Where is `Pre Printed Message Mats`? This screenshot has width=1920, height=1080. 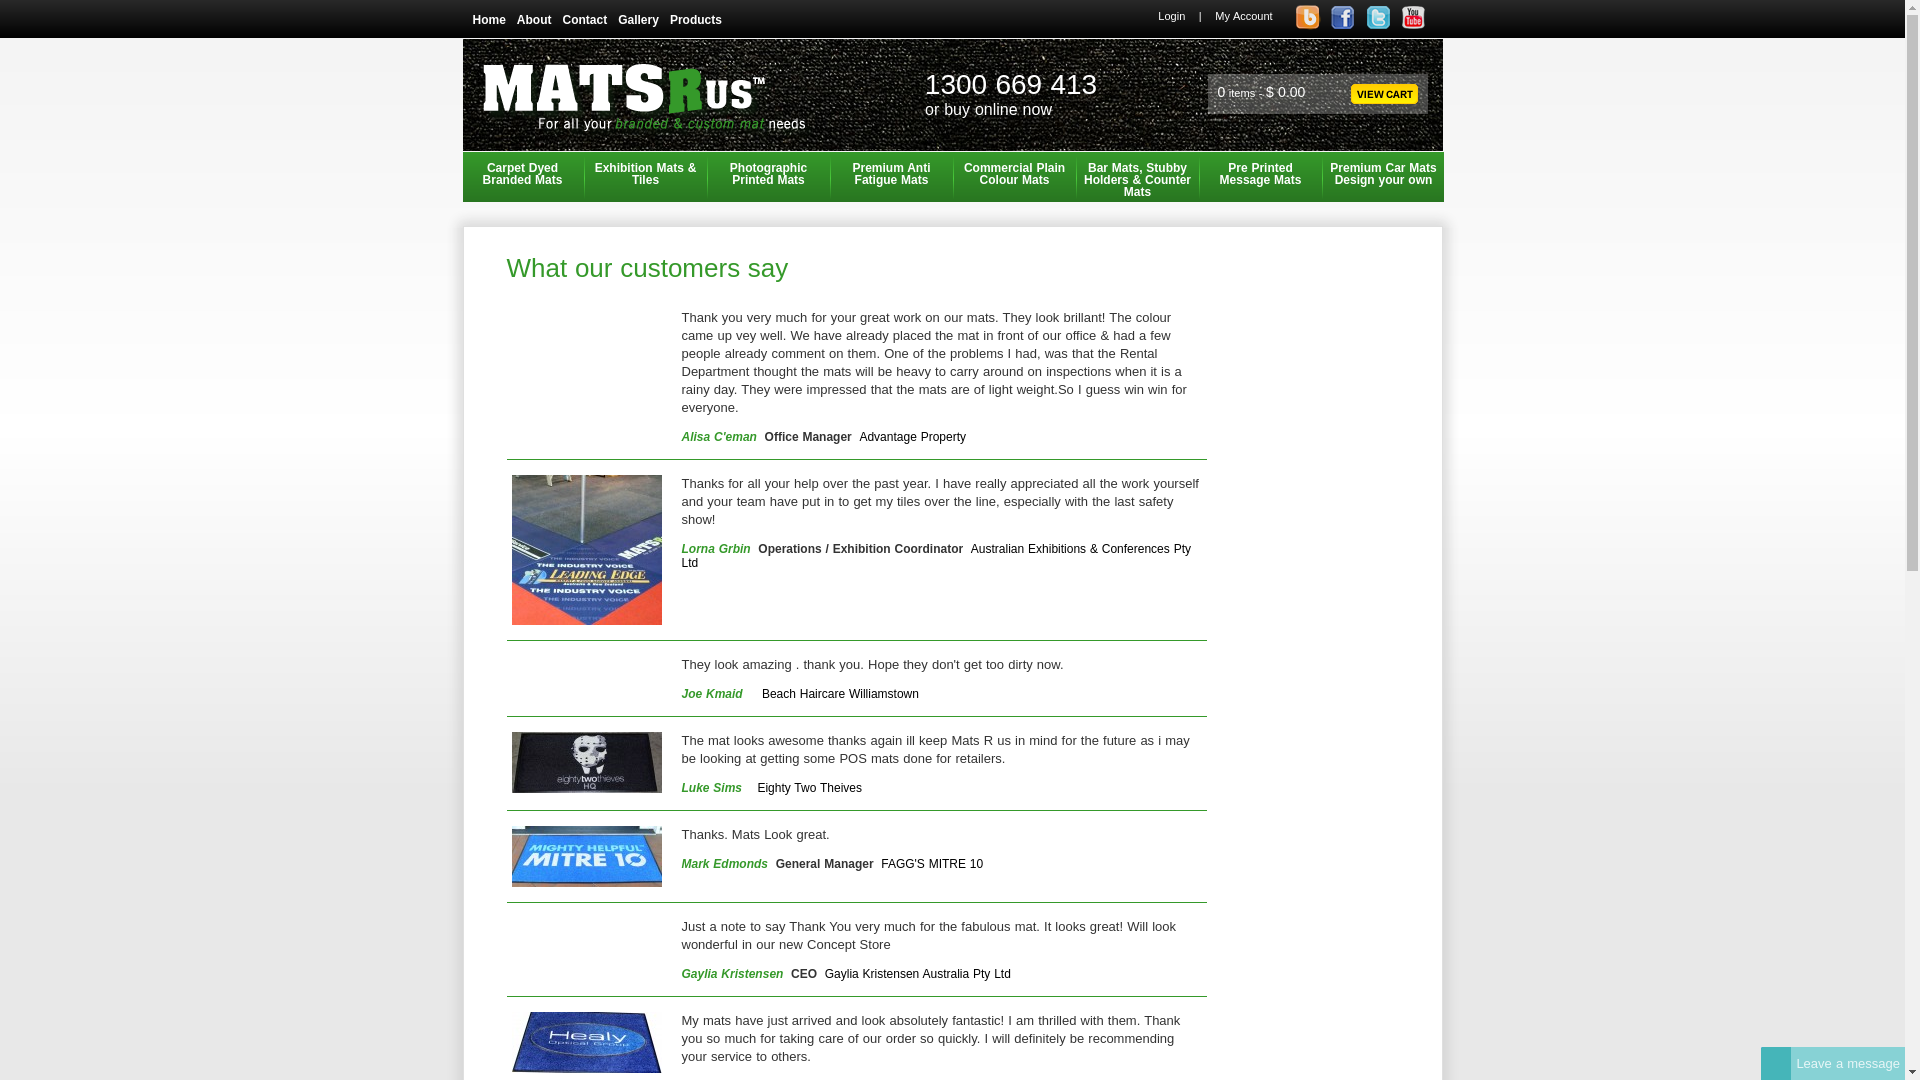
Pre Printed Message Mats is located at coordinates (1260, 177).